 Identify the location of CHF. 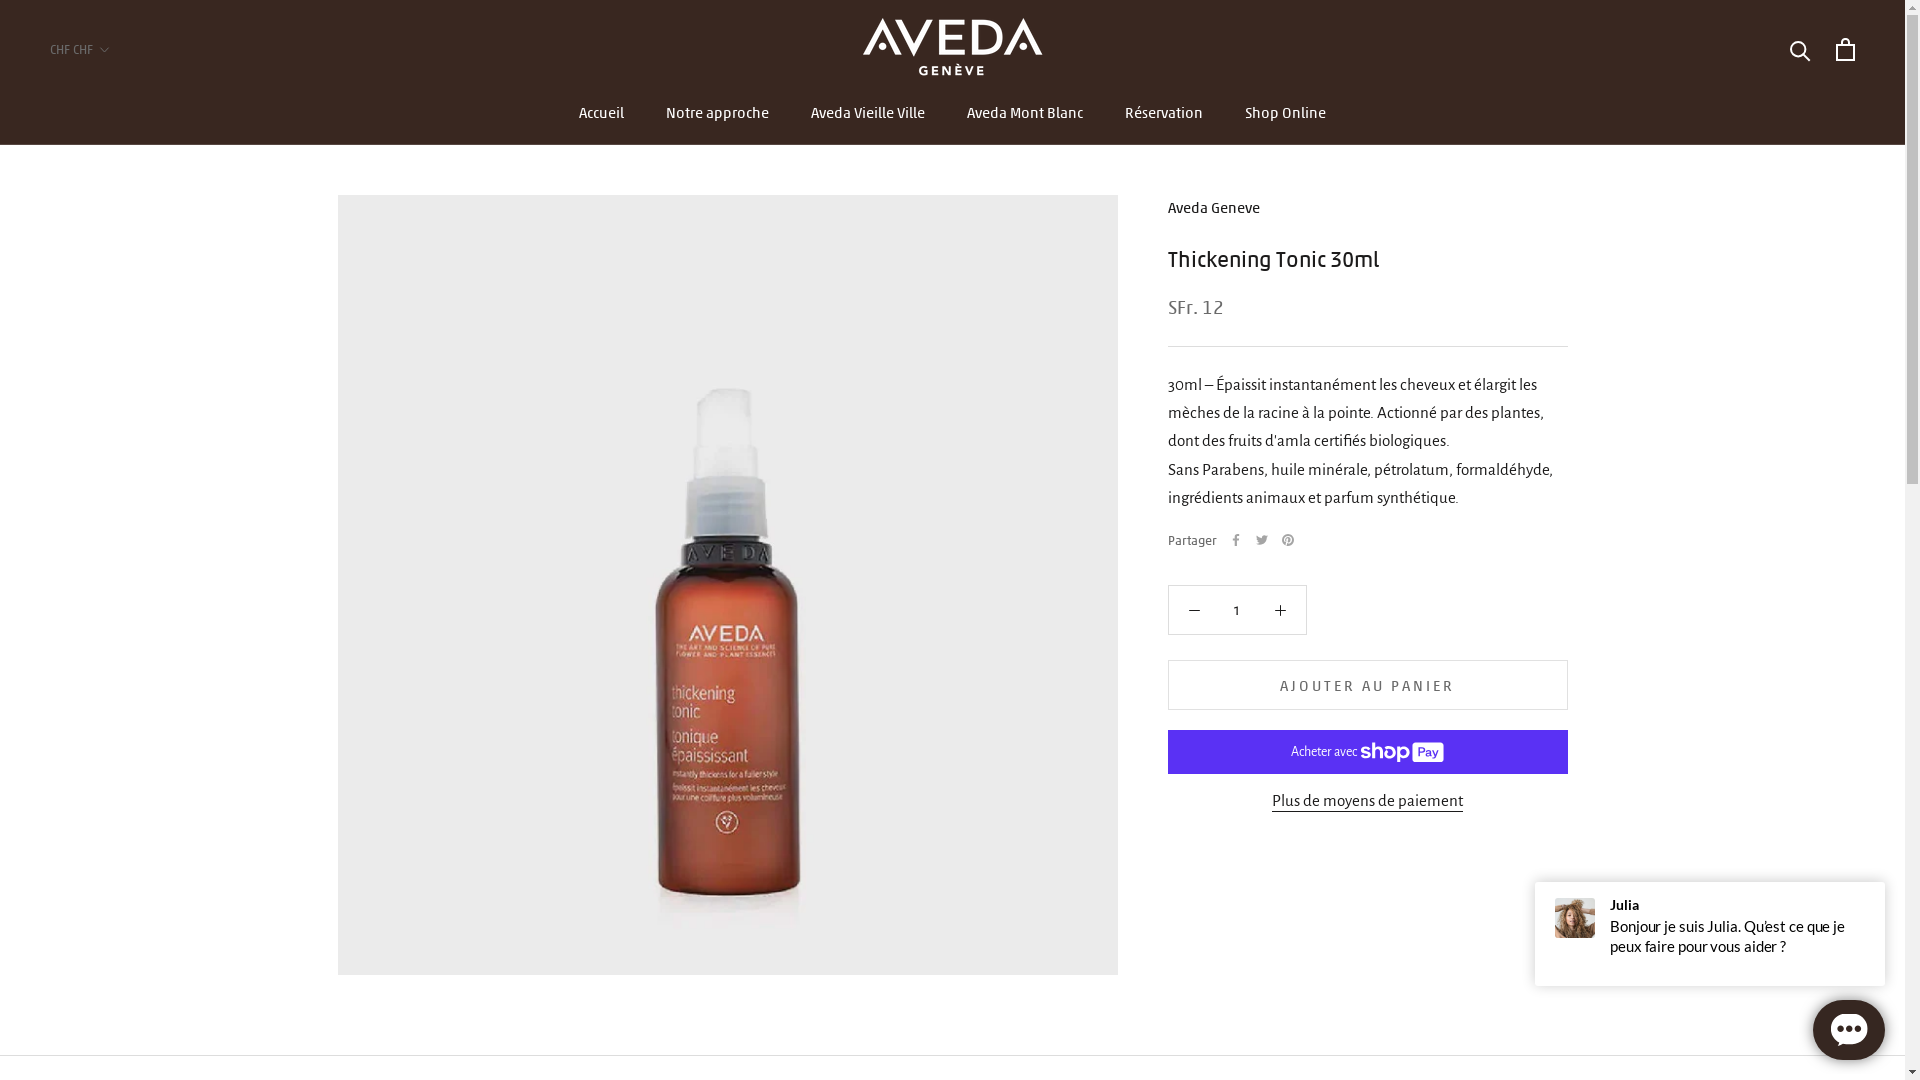
(108, 726).